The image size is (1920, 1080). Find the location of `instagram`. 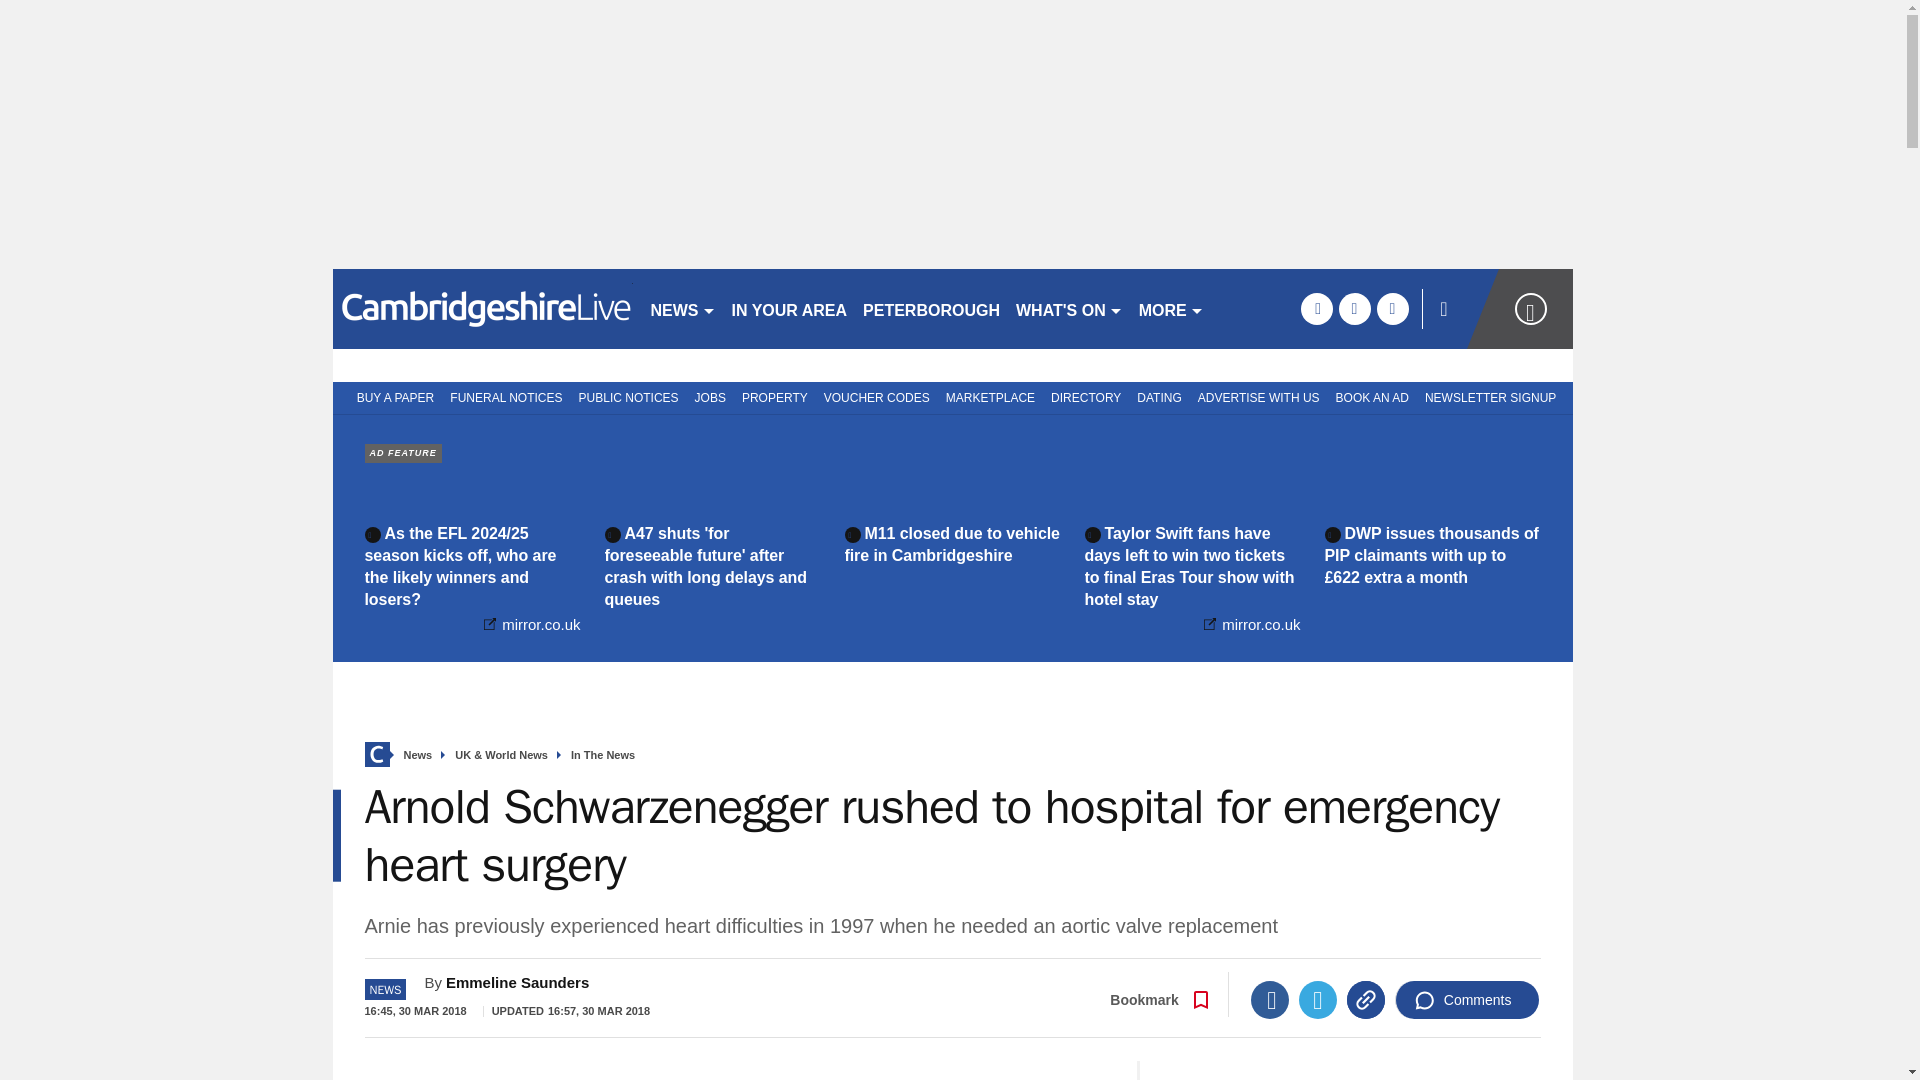

instagram is located at coordinates (1392, 308).